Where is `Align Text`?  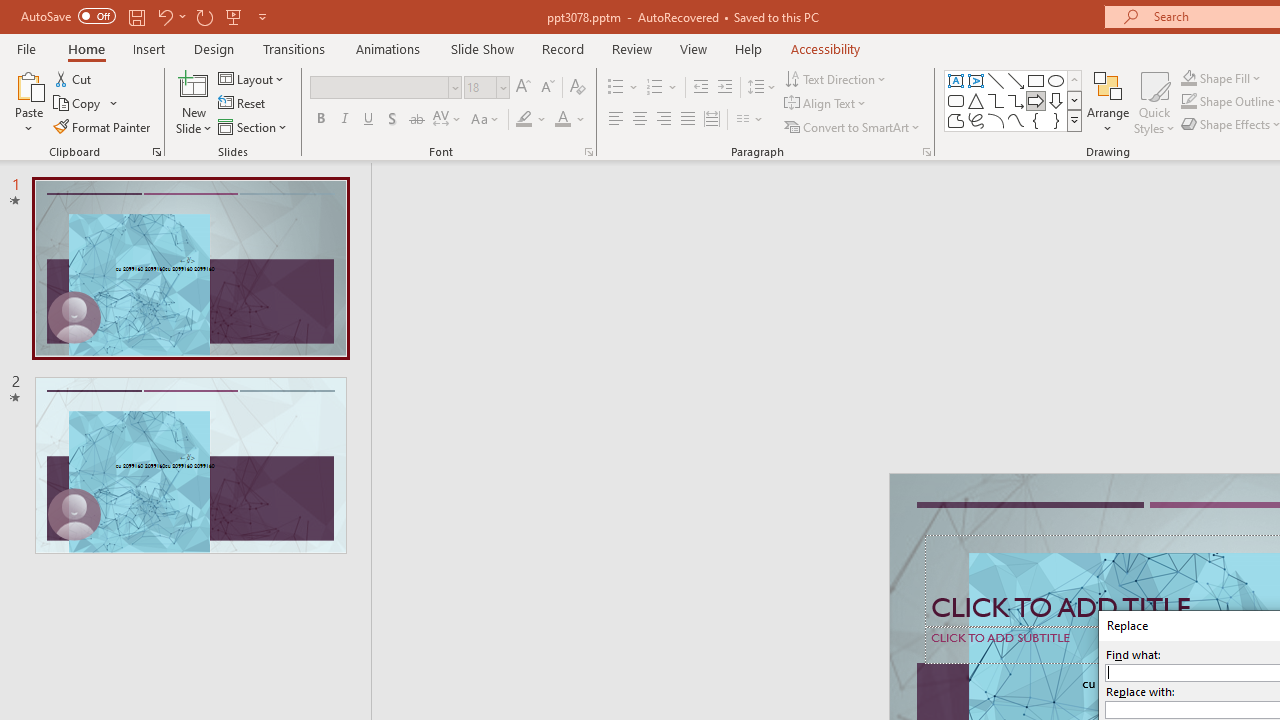 Align Text is located at coordinates (826, 104).